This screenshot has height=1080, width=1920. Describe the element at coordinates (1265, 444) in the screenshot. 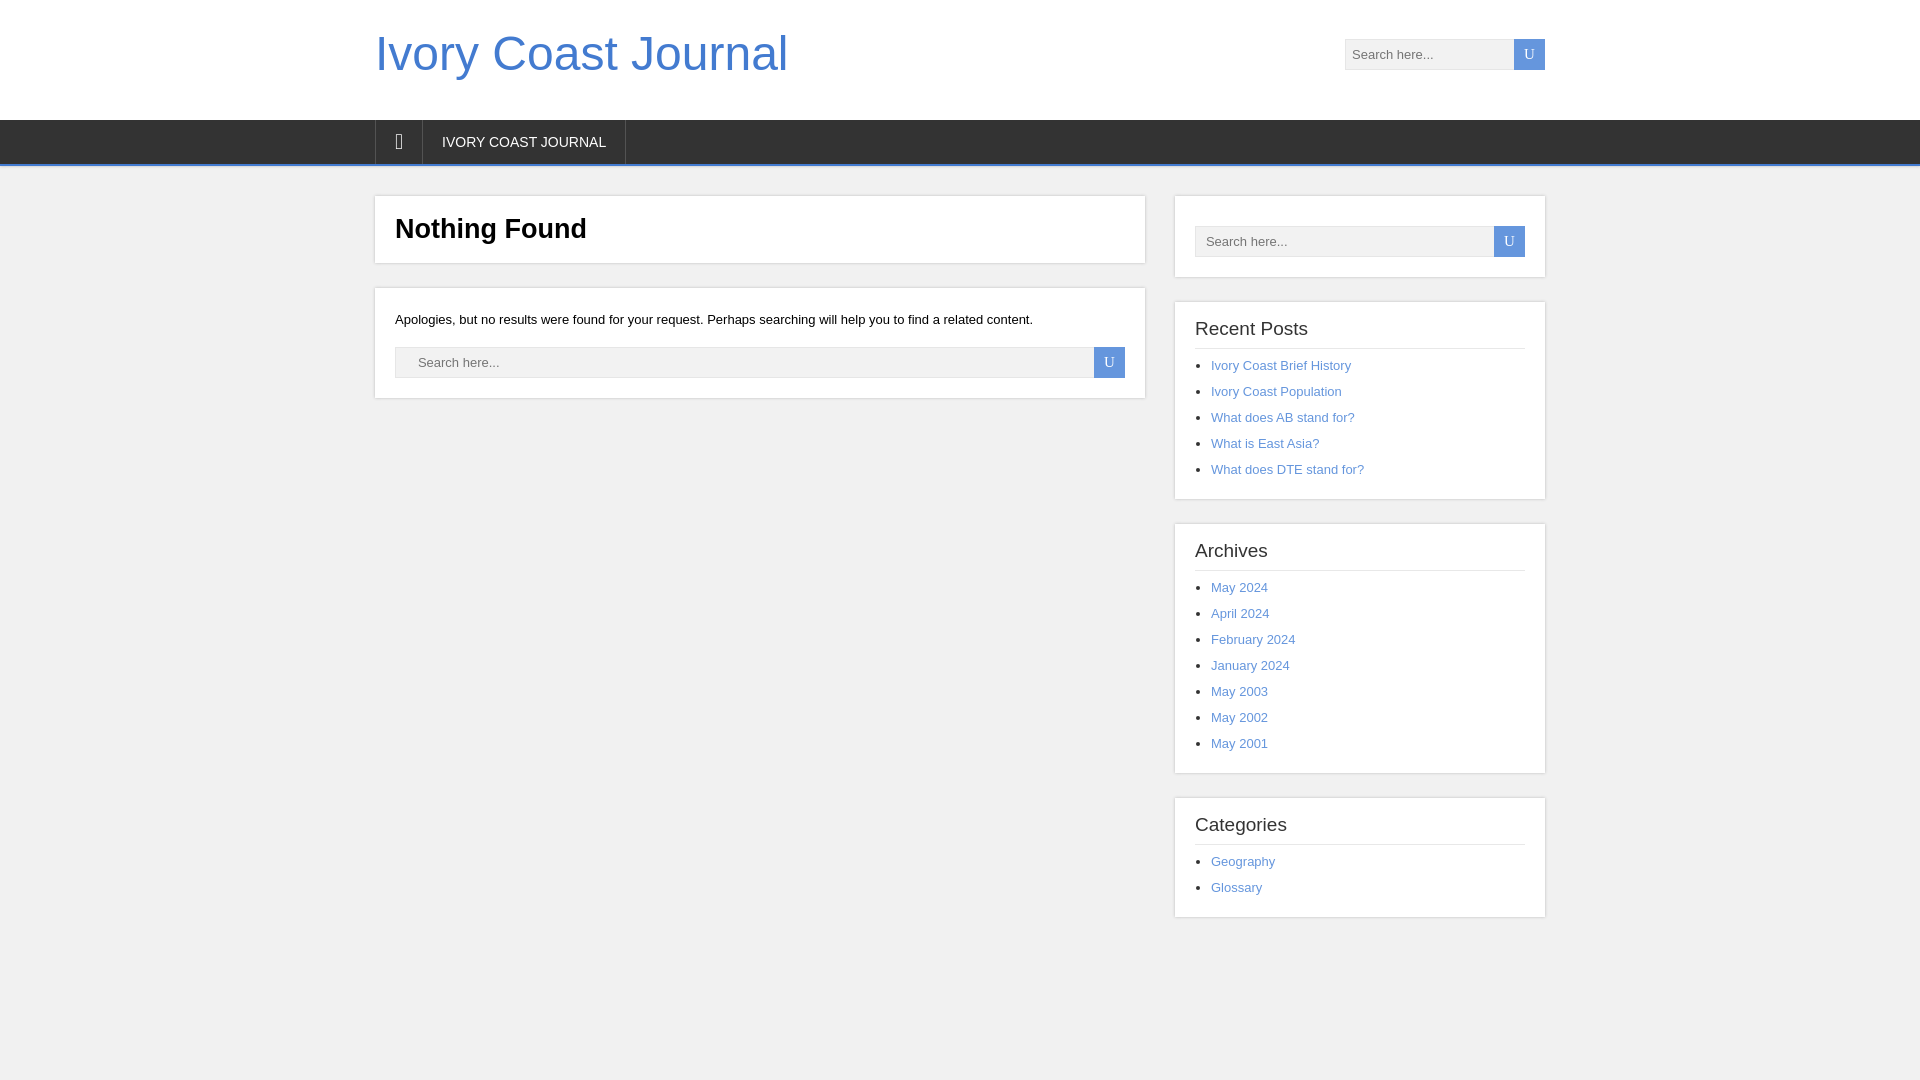

I see `What is East Asia?` at that location.